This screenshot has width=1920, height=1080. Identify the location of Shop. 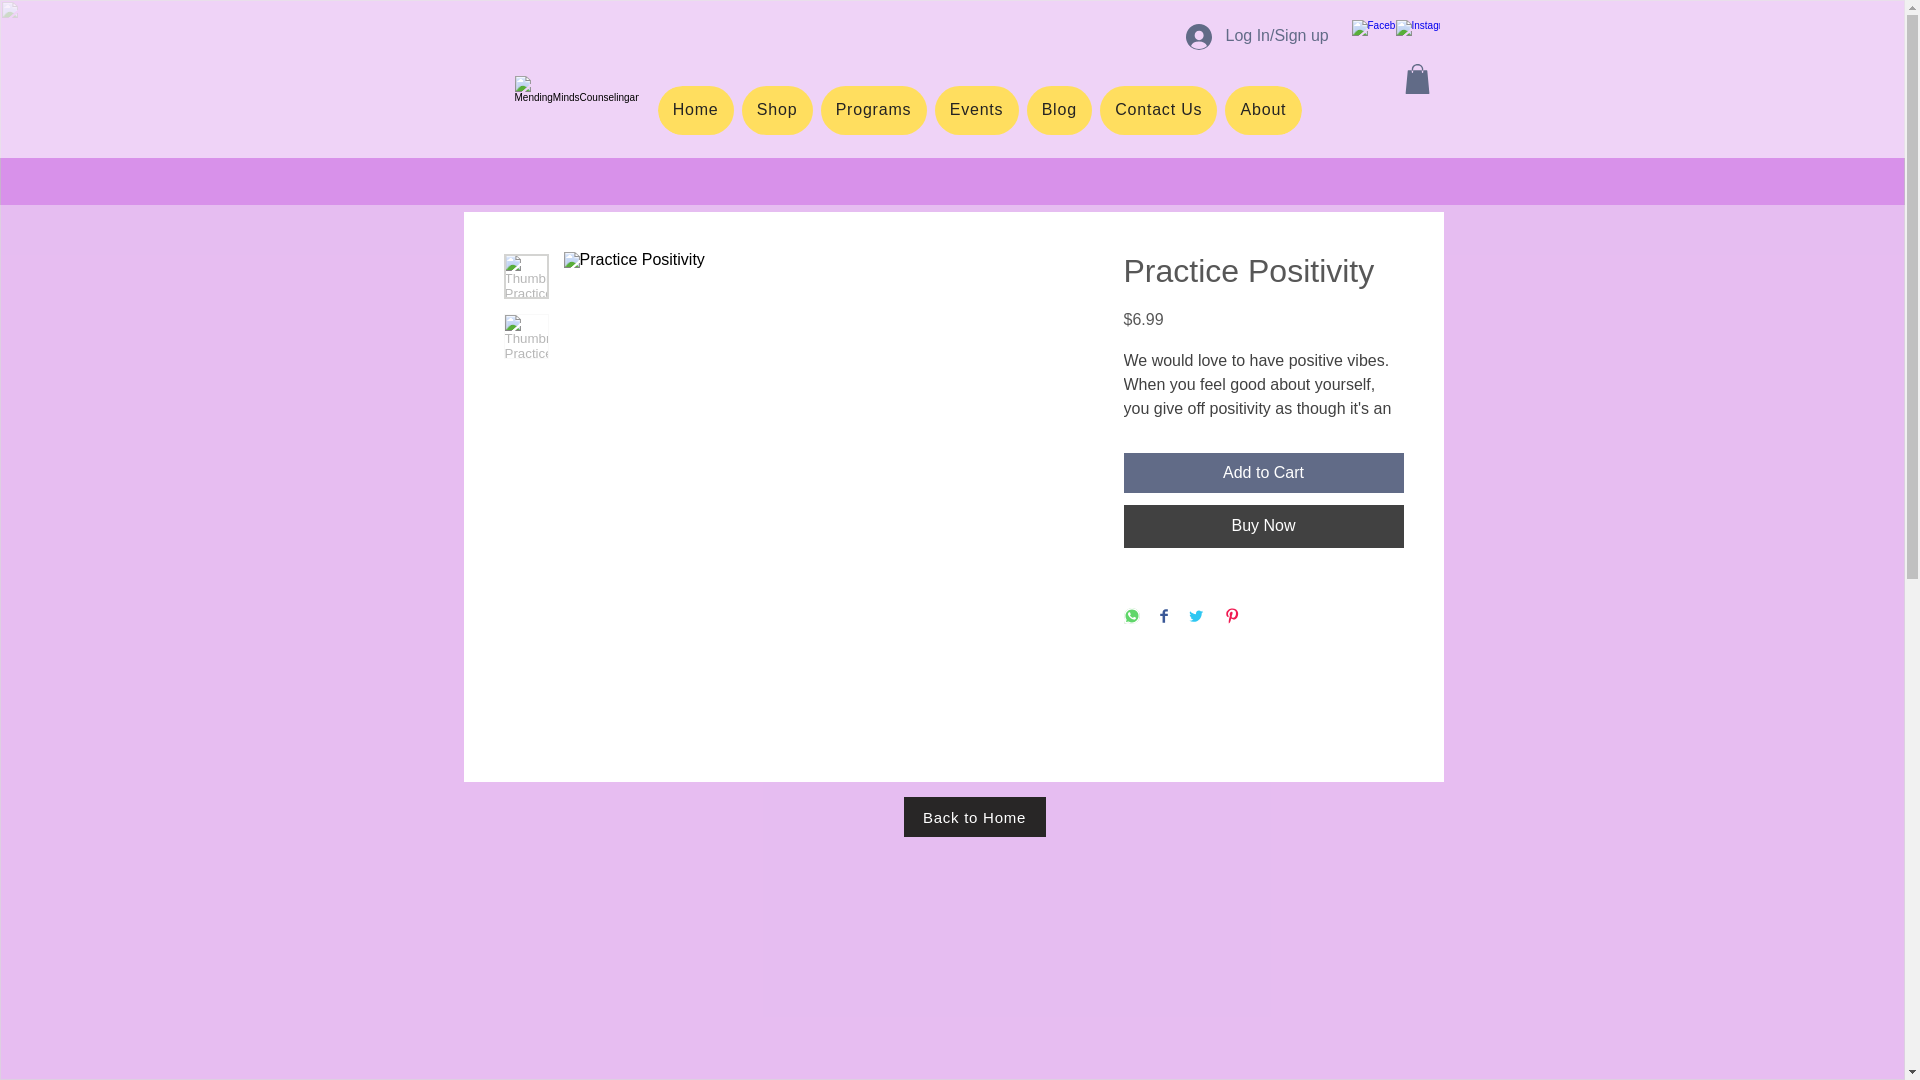
(1158, 110).